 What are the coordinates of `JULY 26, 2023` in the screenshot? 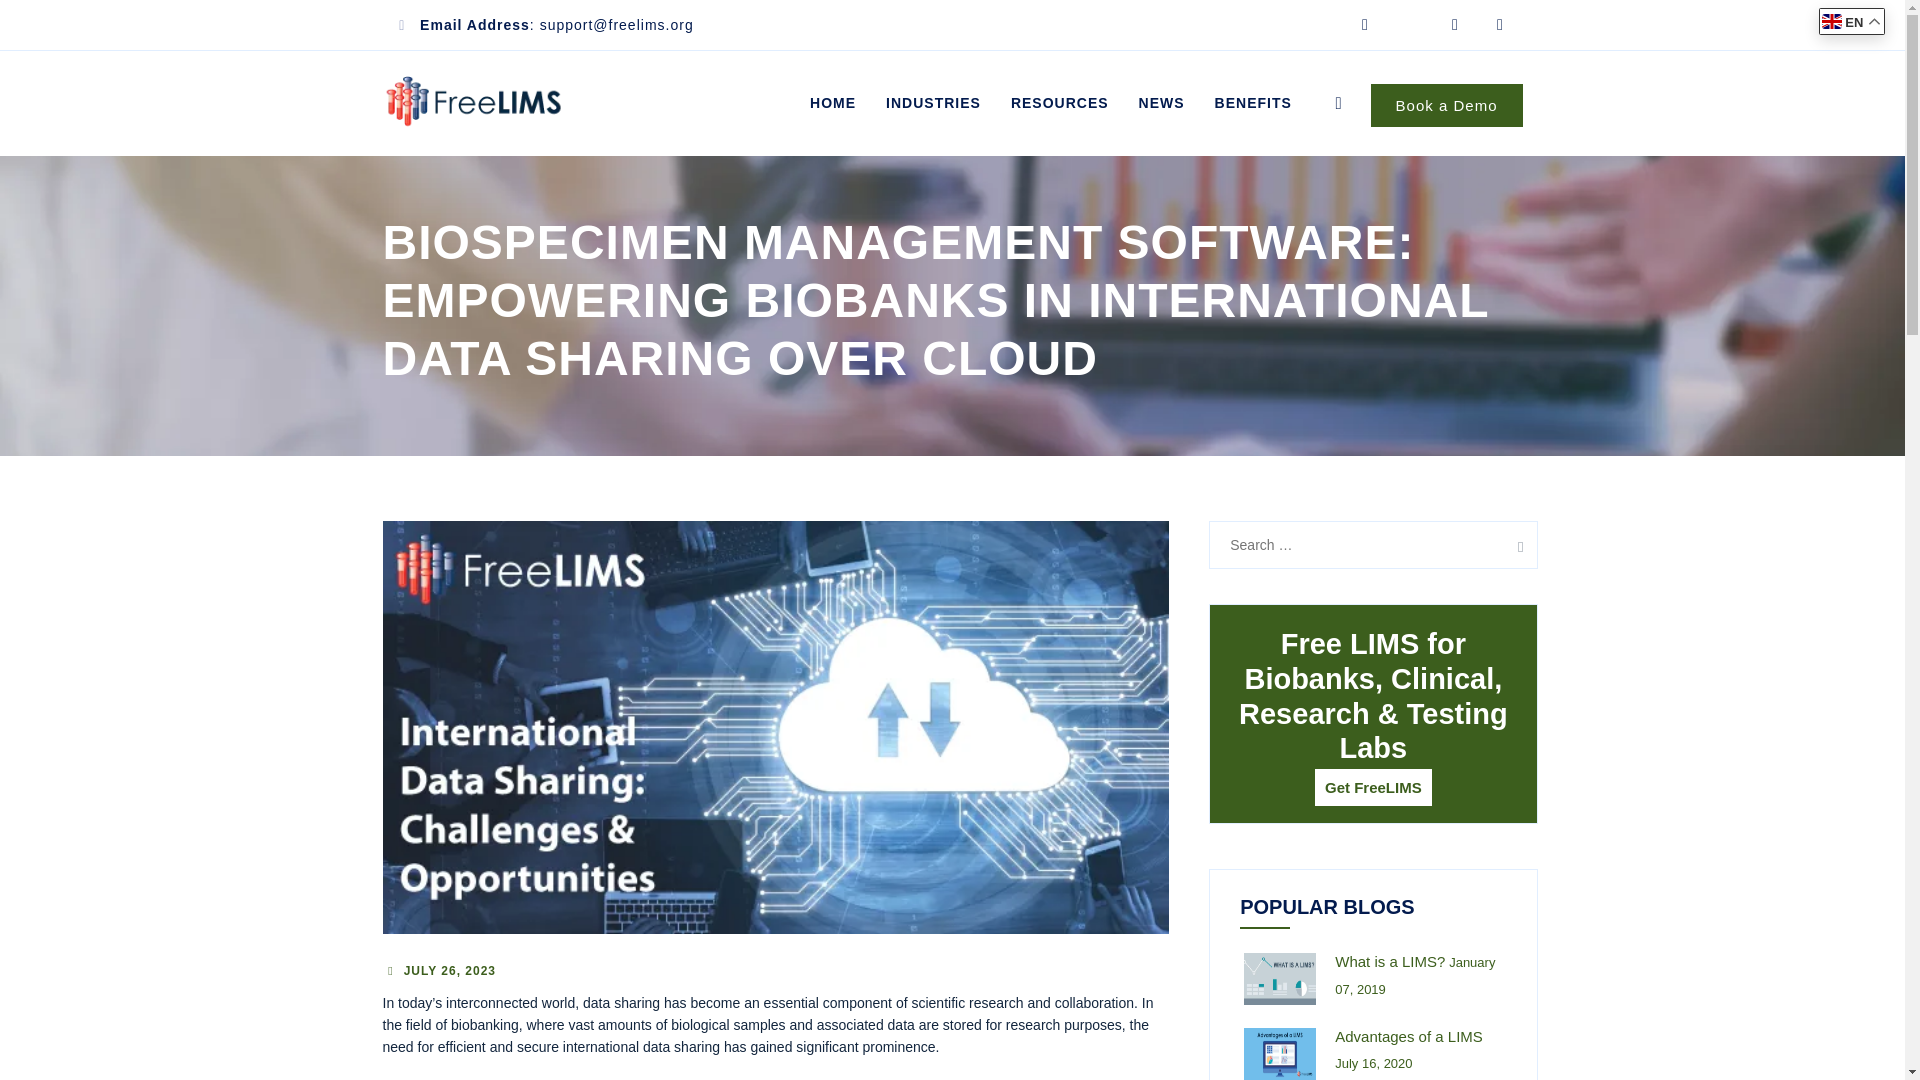 It's located at (449, 971).